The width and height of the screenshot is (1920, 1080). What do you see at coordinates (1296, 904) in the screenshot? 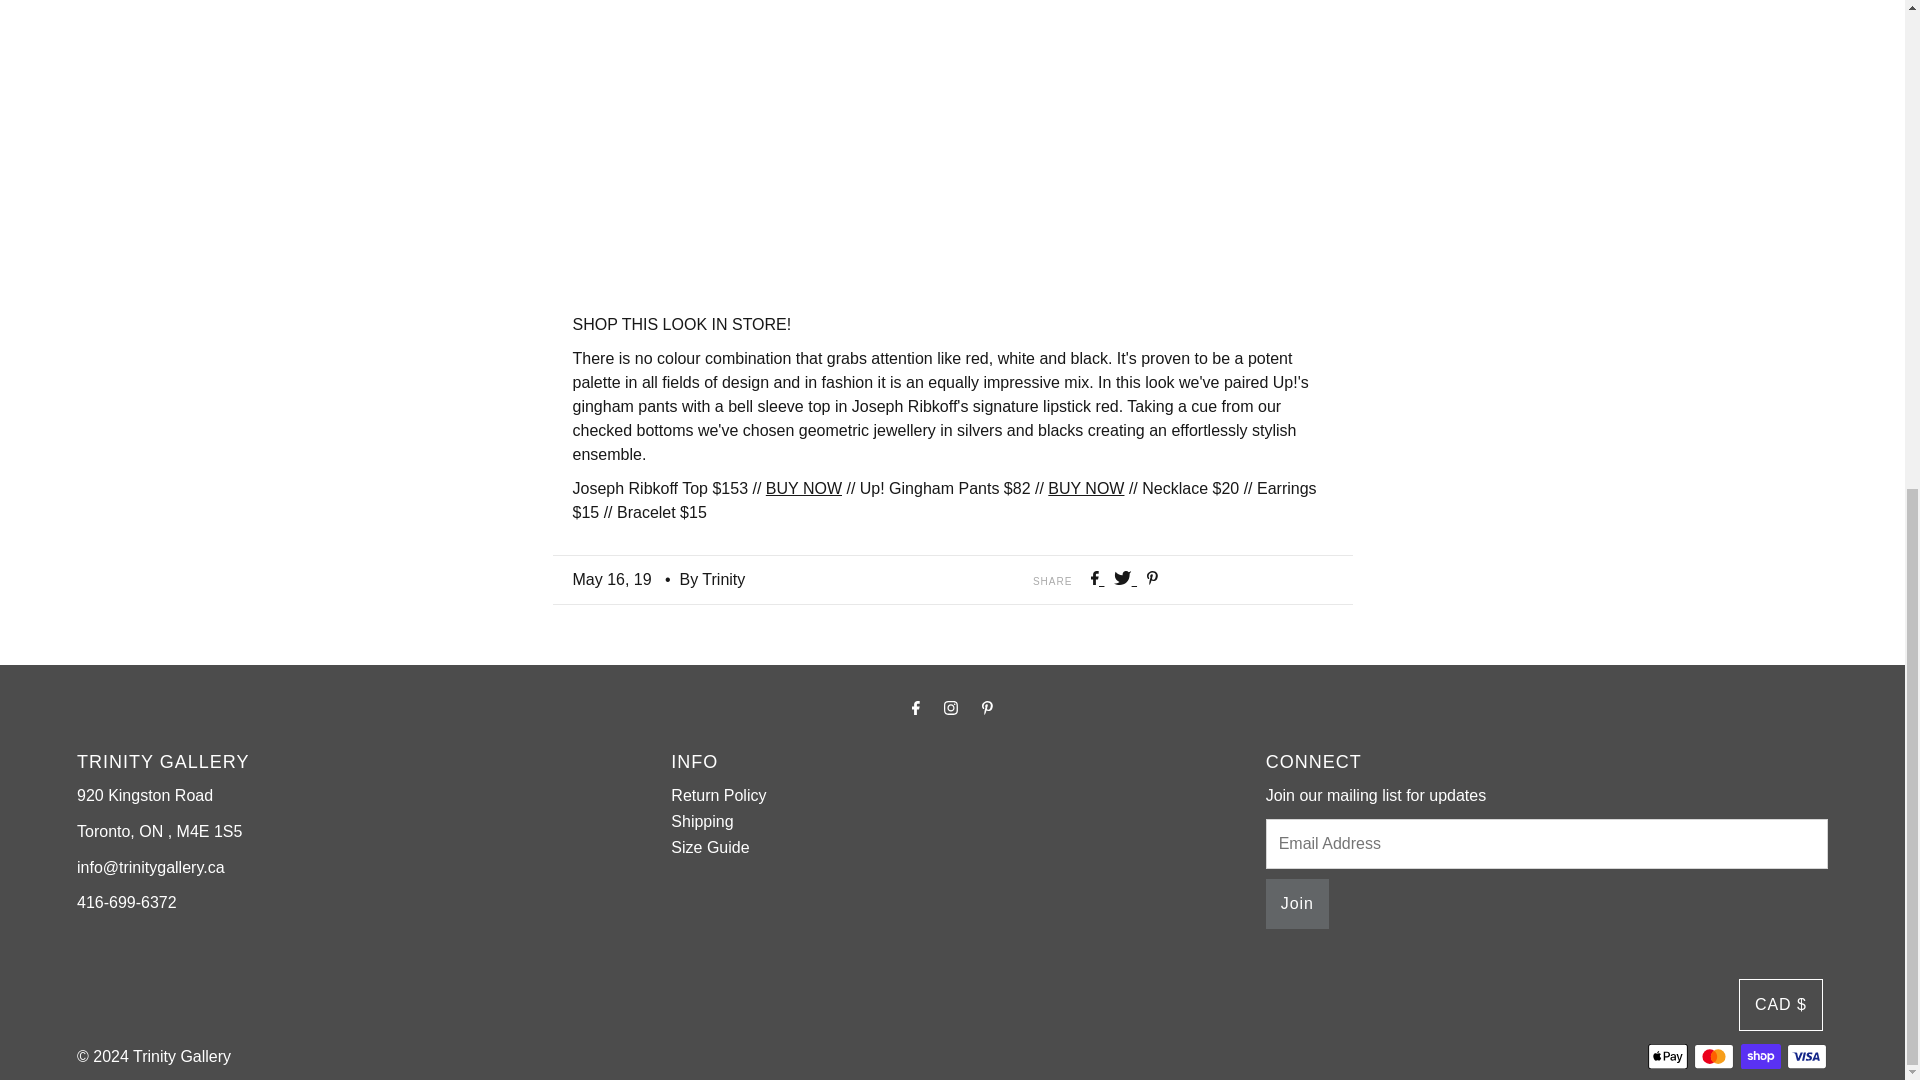
I see `Join` at bounding box center [1296, 904].